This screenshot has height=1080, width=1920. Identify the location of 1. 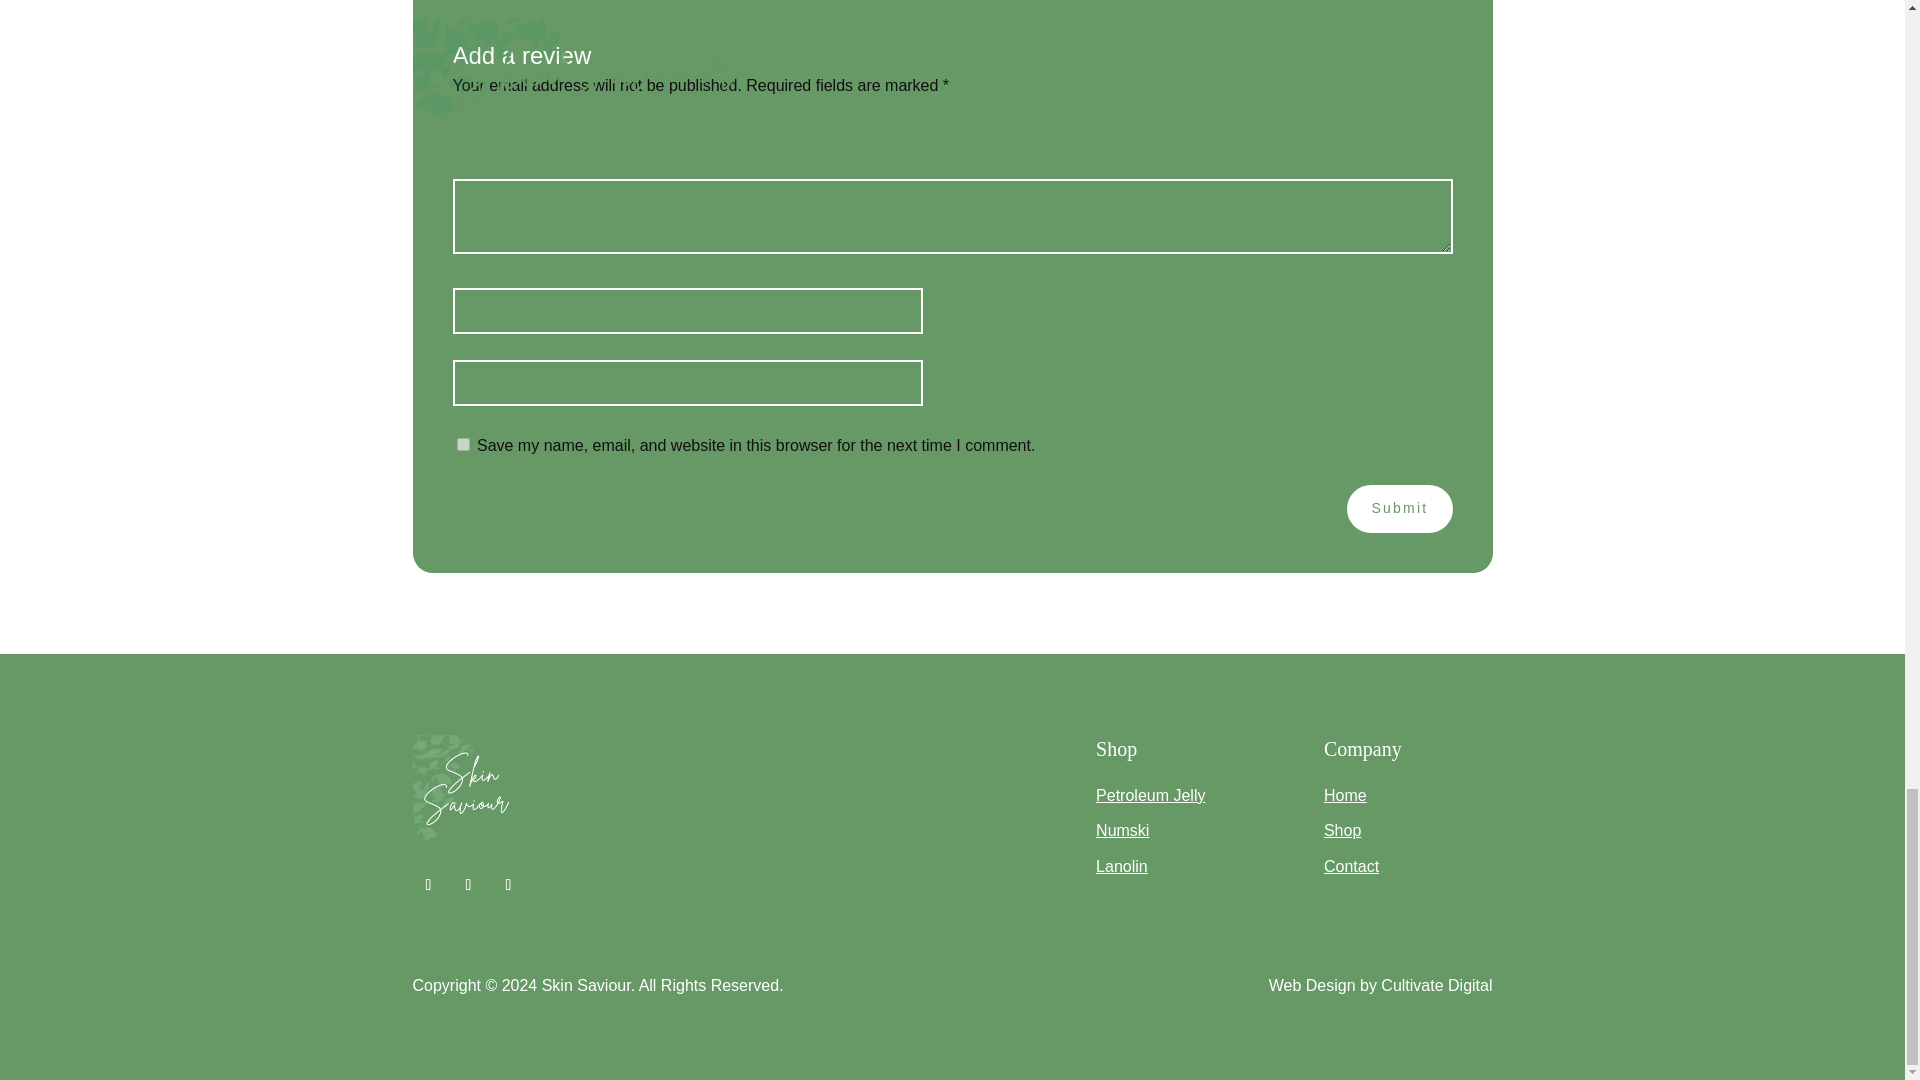
(460, 133).